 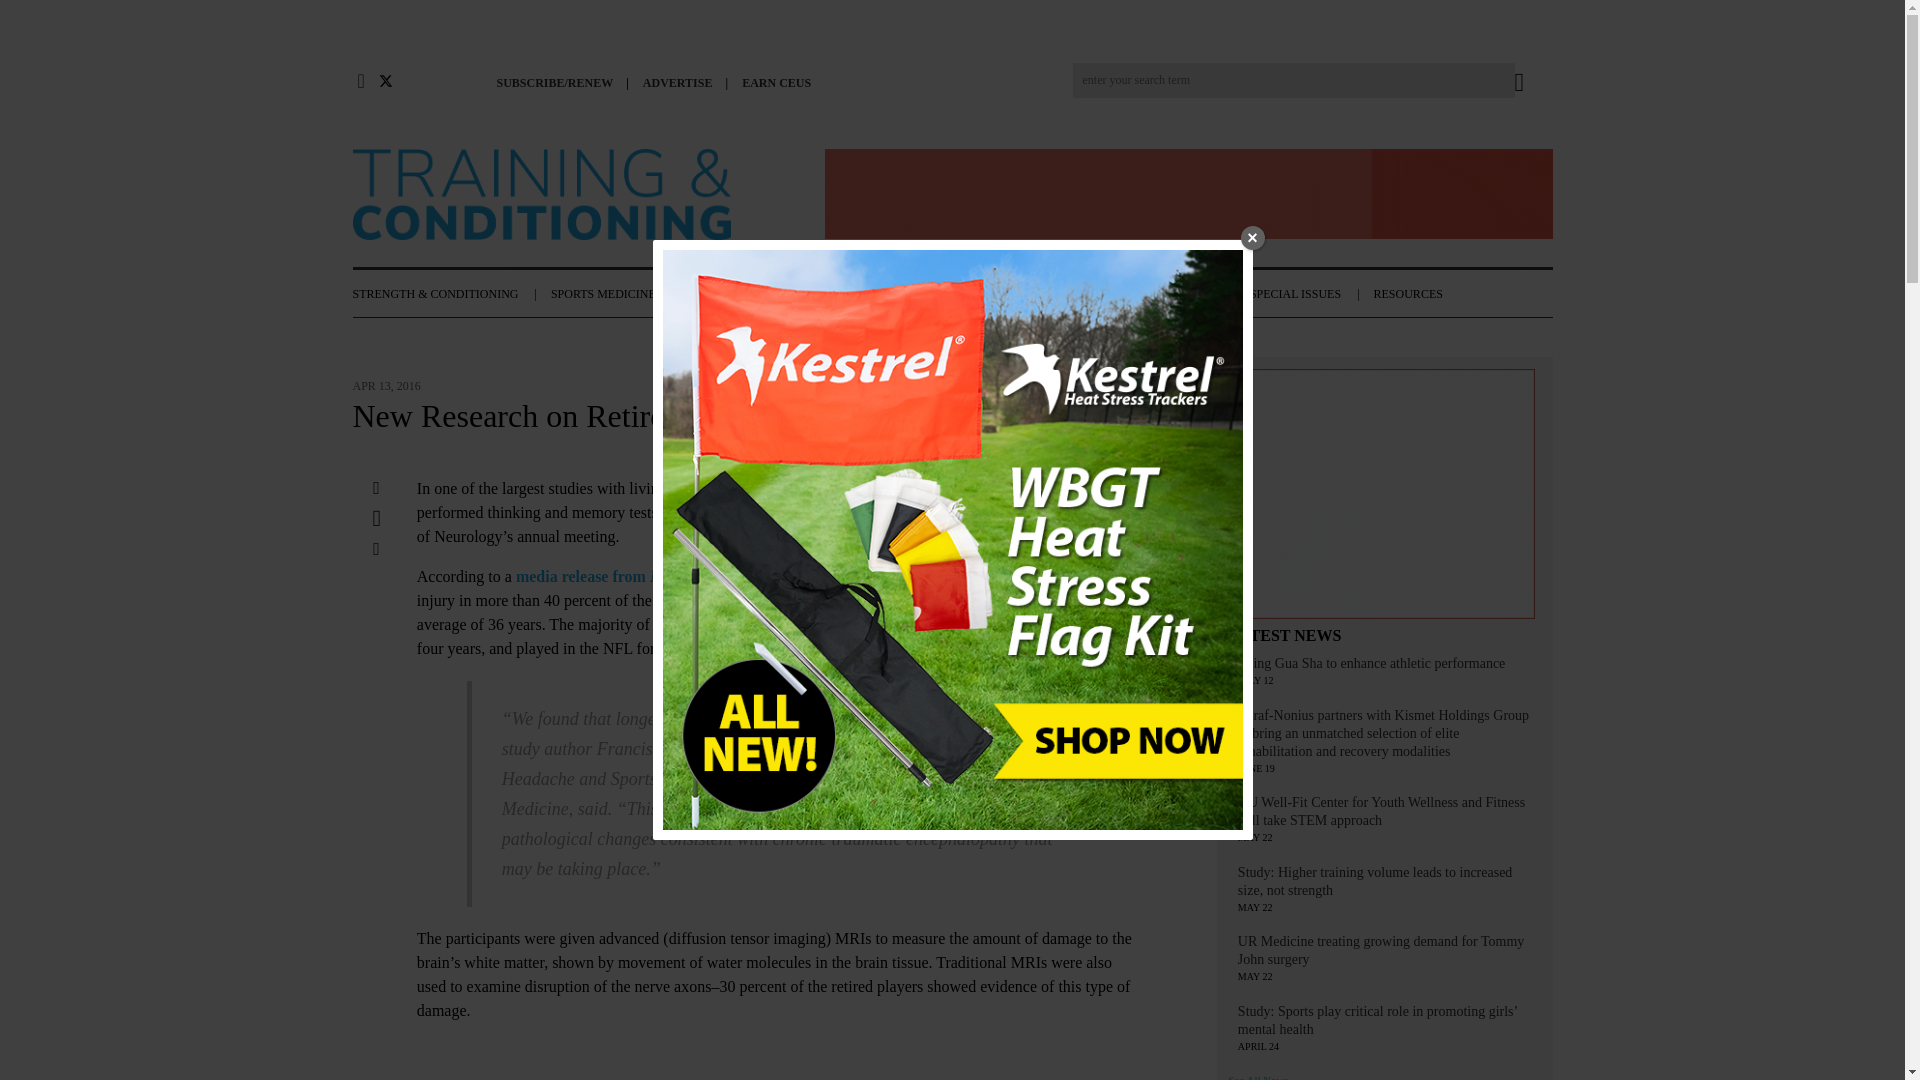 What do you see at coordinates (734, 294) in the screenshot?
I see `NUTRITION` at bounding box center [734, 294].